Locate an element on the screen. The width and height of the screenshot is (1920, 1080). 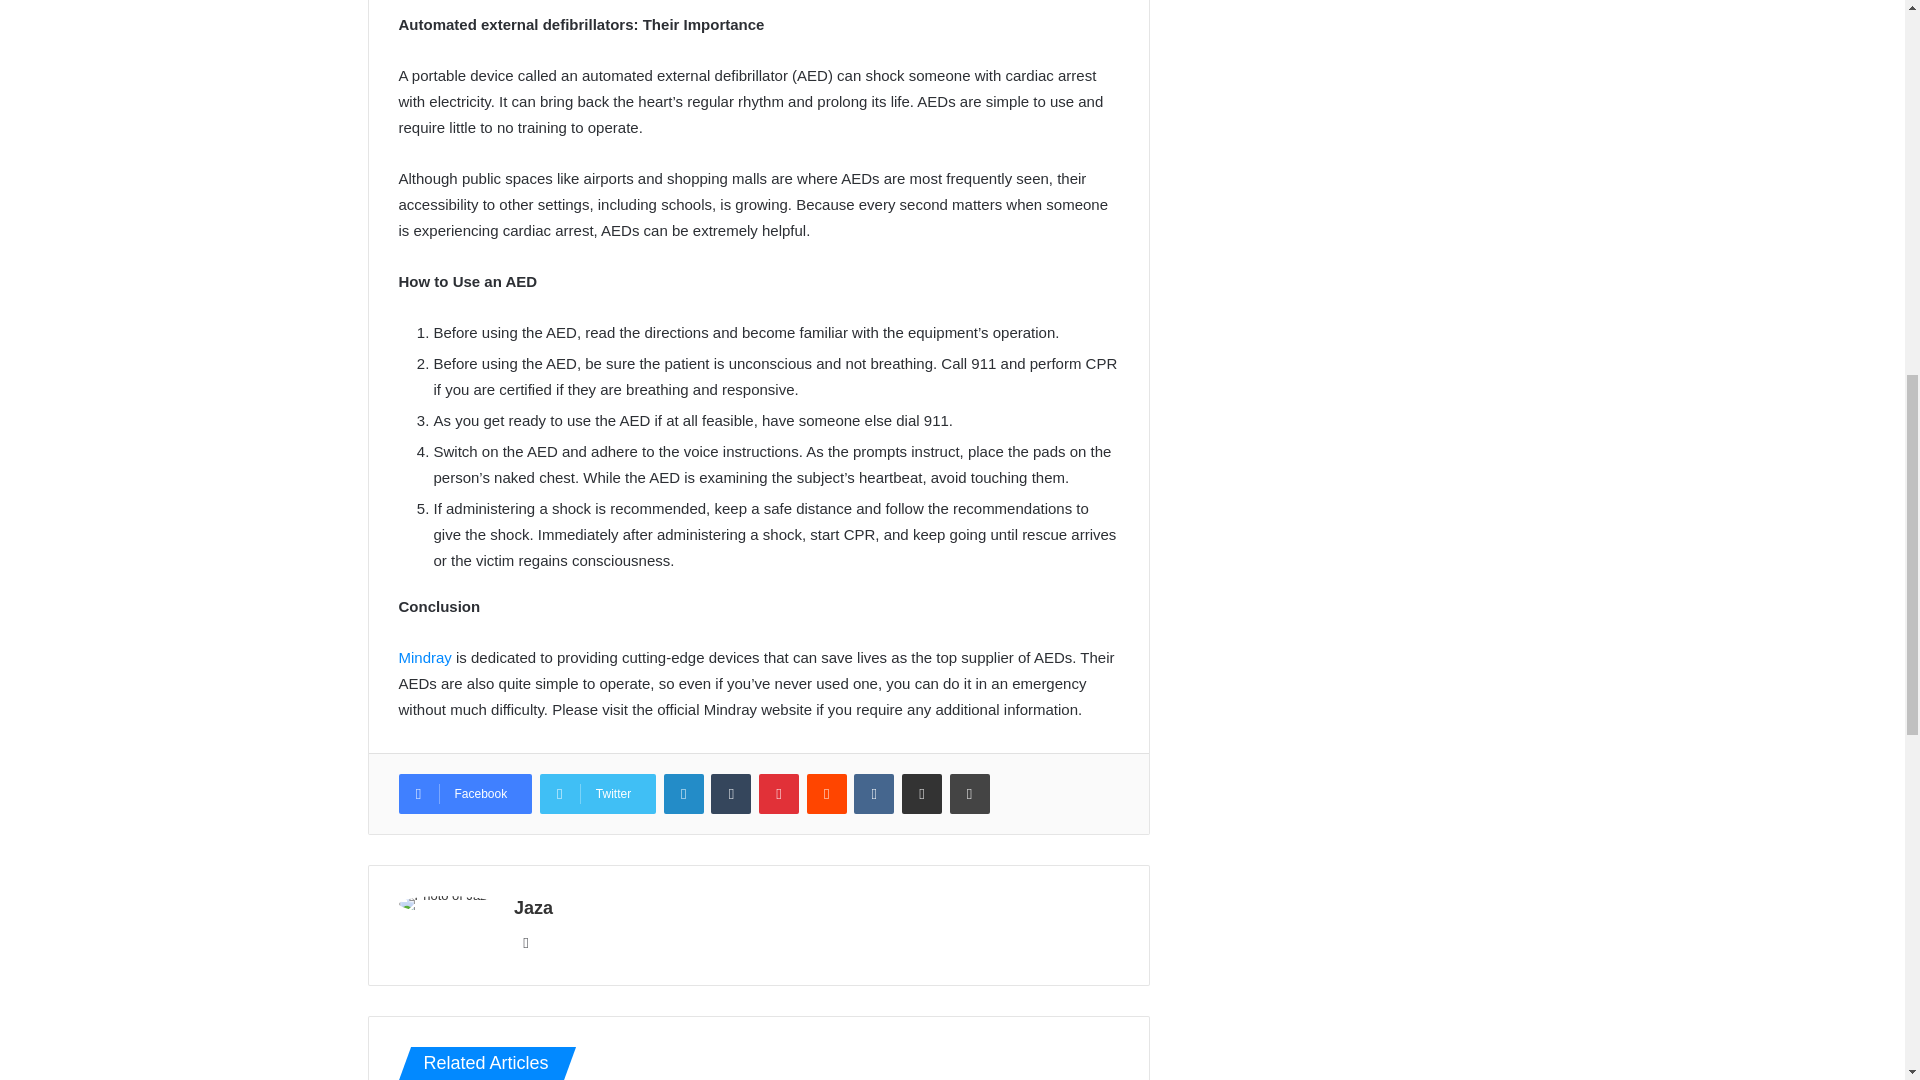
Tumblr is located at coordinates (730, 794).